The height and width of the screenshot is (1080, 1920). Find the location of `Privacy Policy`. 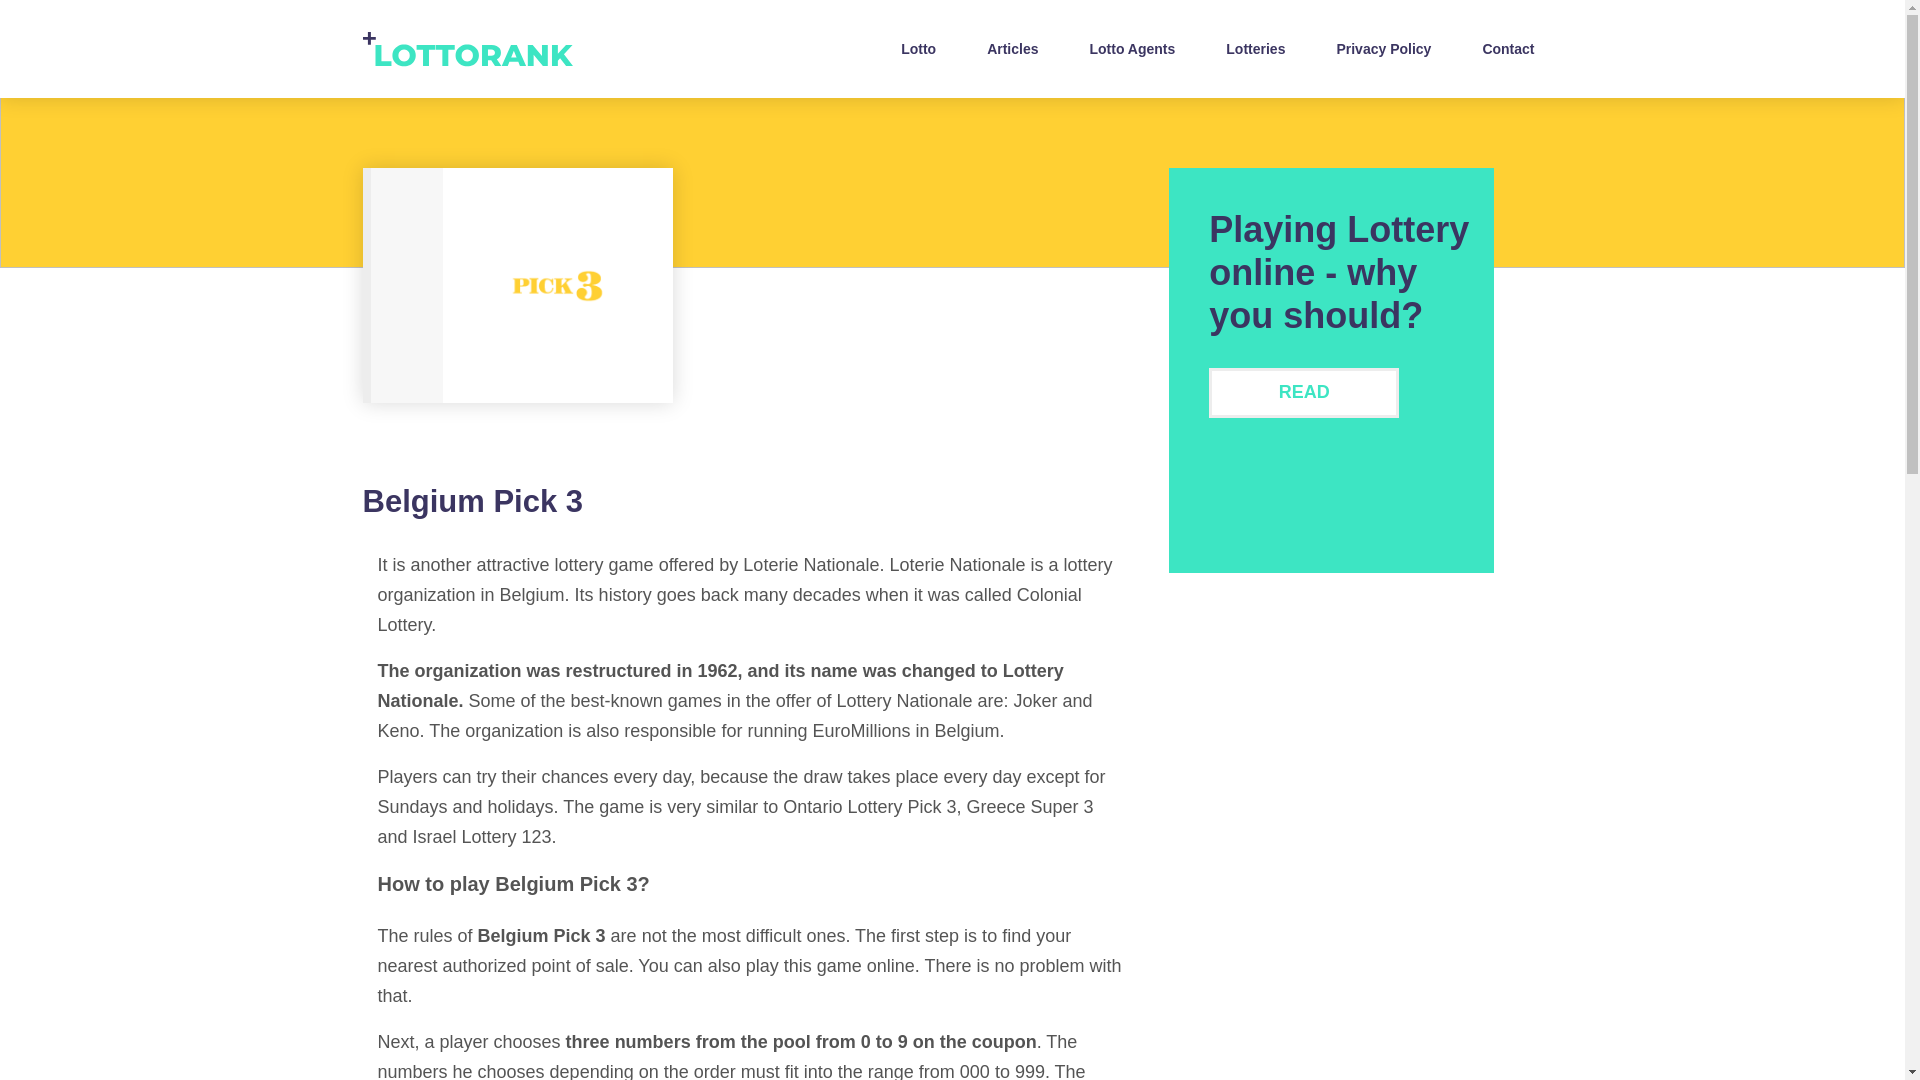

Privacy Policy is located at coordinates (1383, 48).